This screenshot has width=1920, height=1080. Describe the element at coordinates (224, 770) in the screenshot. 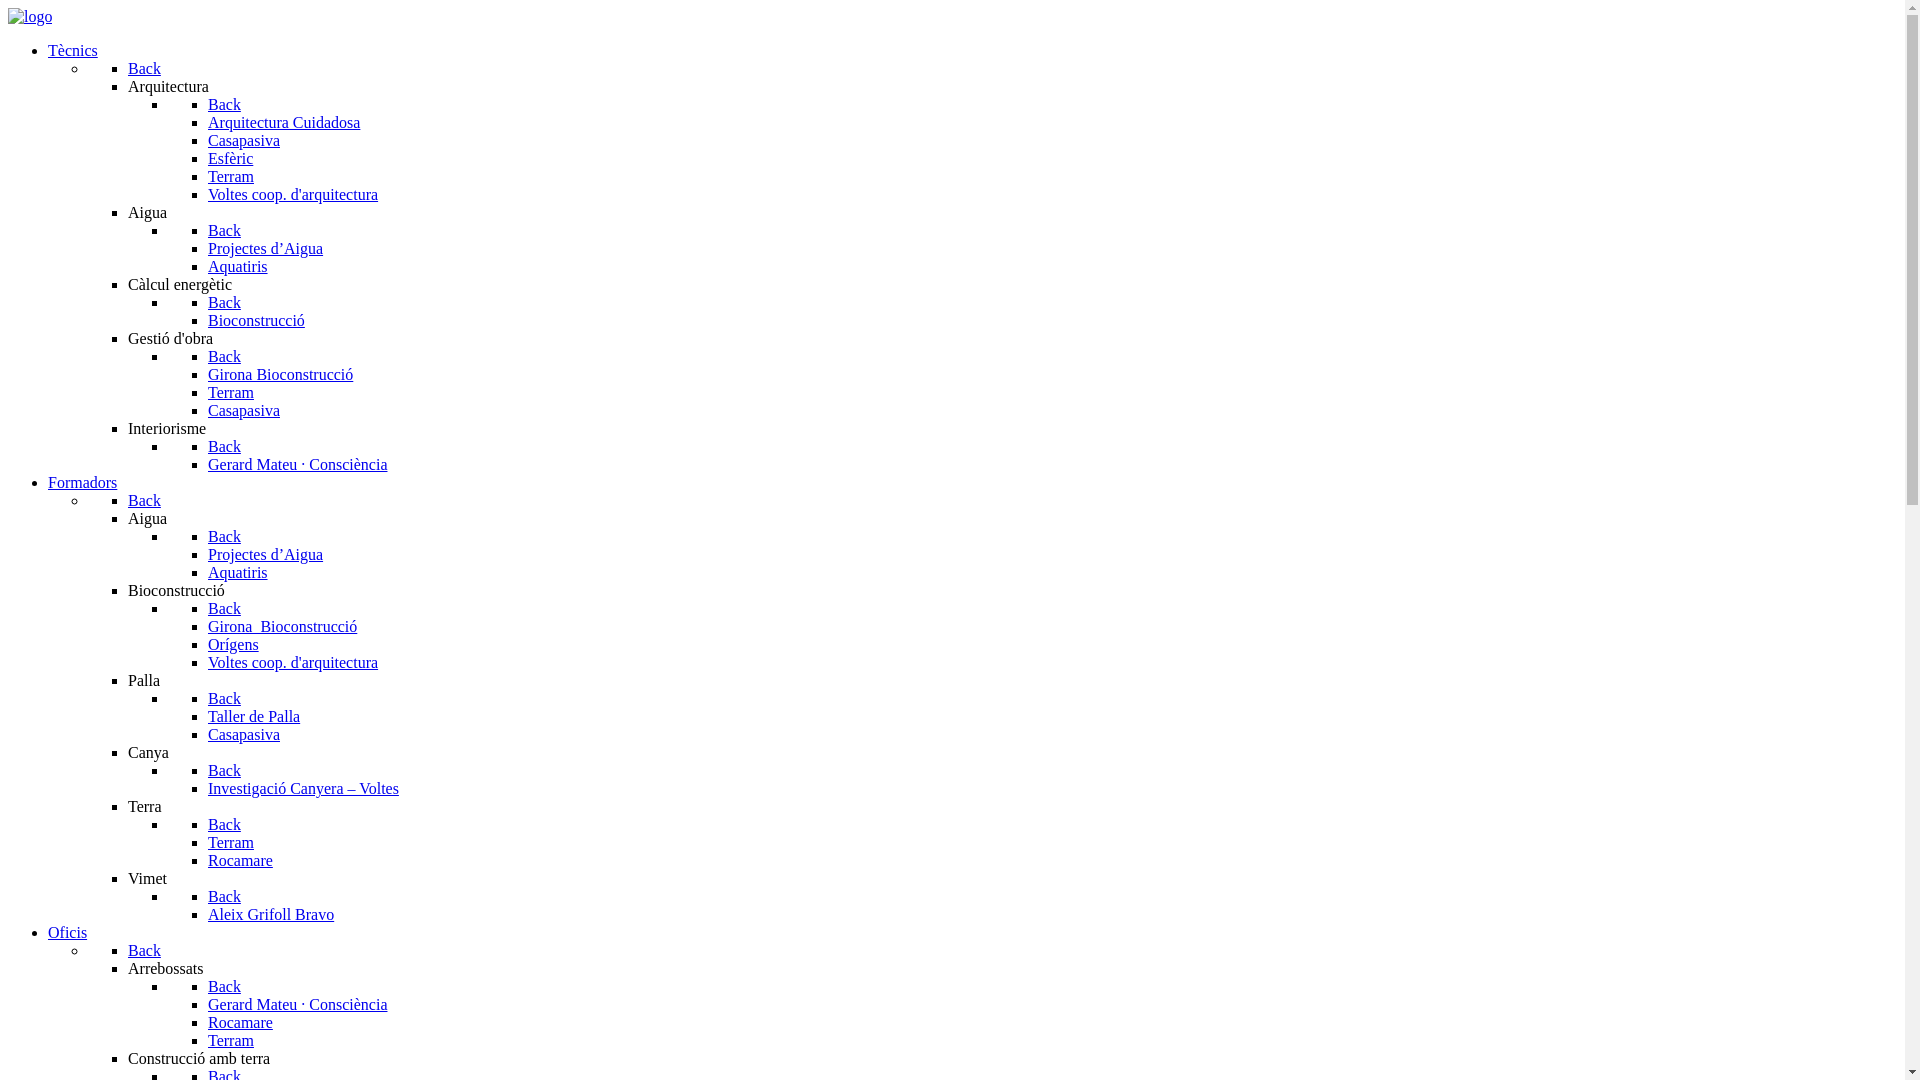

I see `Back` at that location.